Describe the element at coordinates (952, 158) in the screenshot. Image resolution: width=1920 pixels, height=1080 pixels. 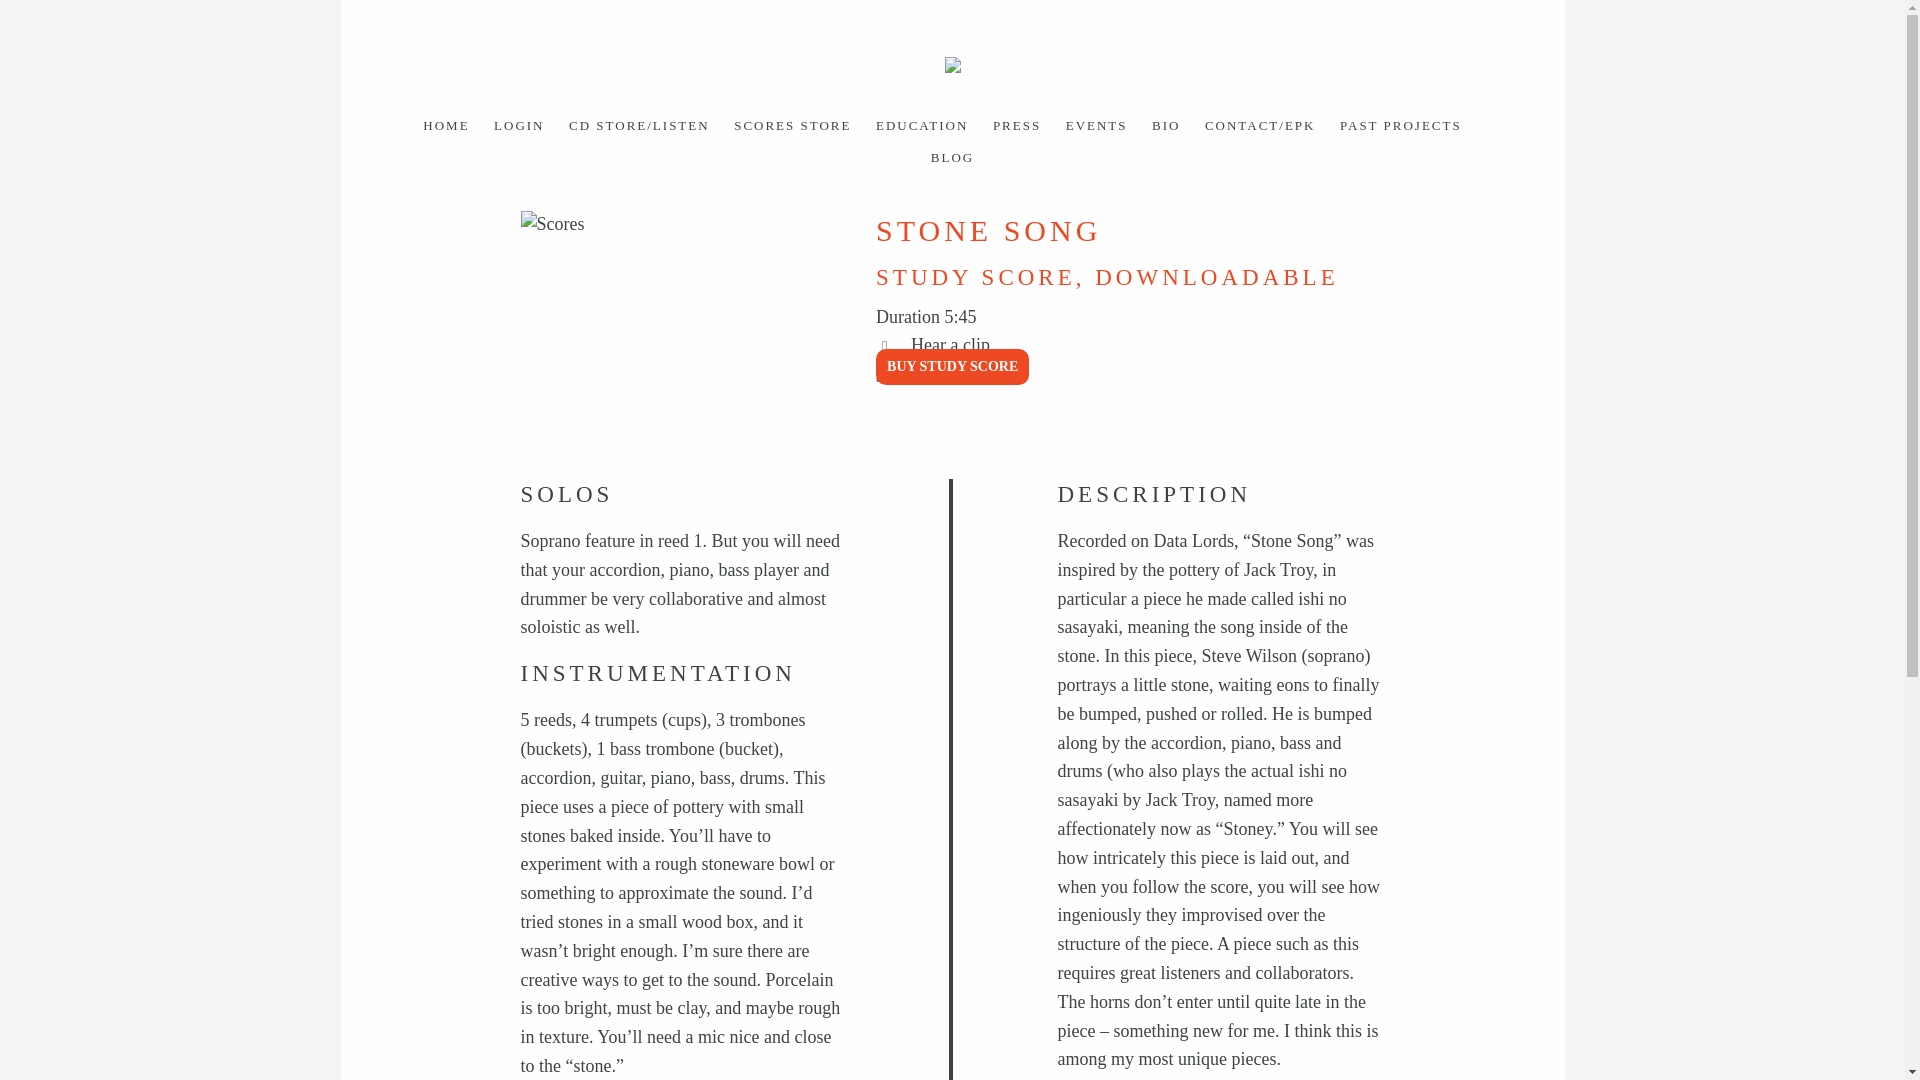
I see `BLOG` at that location.